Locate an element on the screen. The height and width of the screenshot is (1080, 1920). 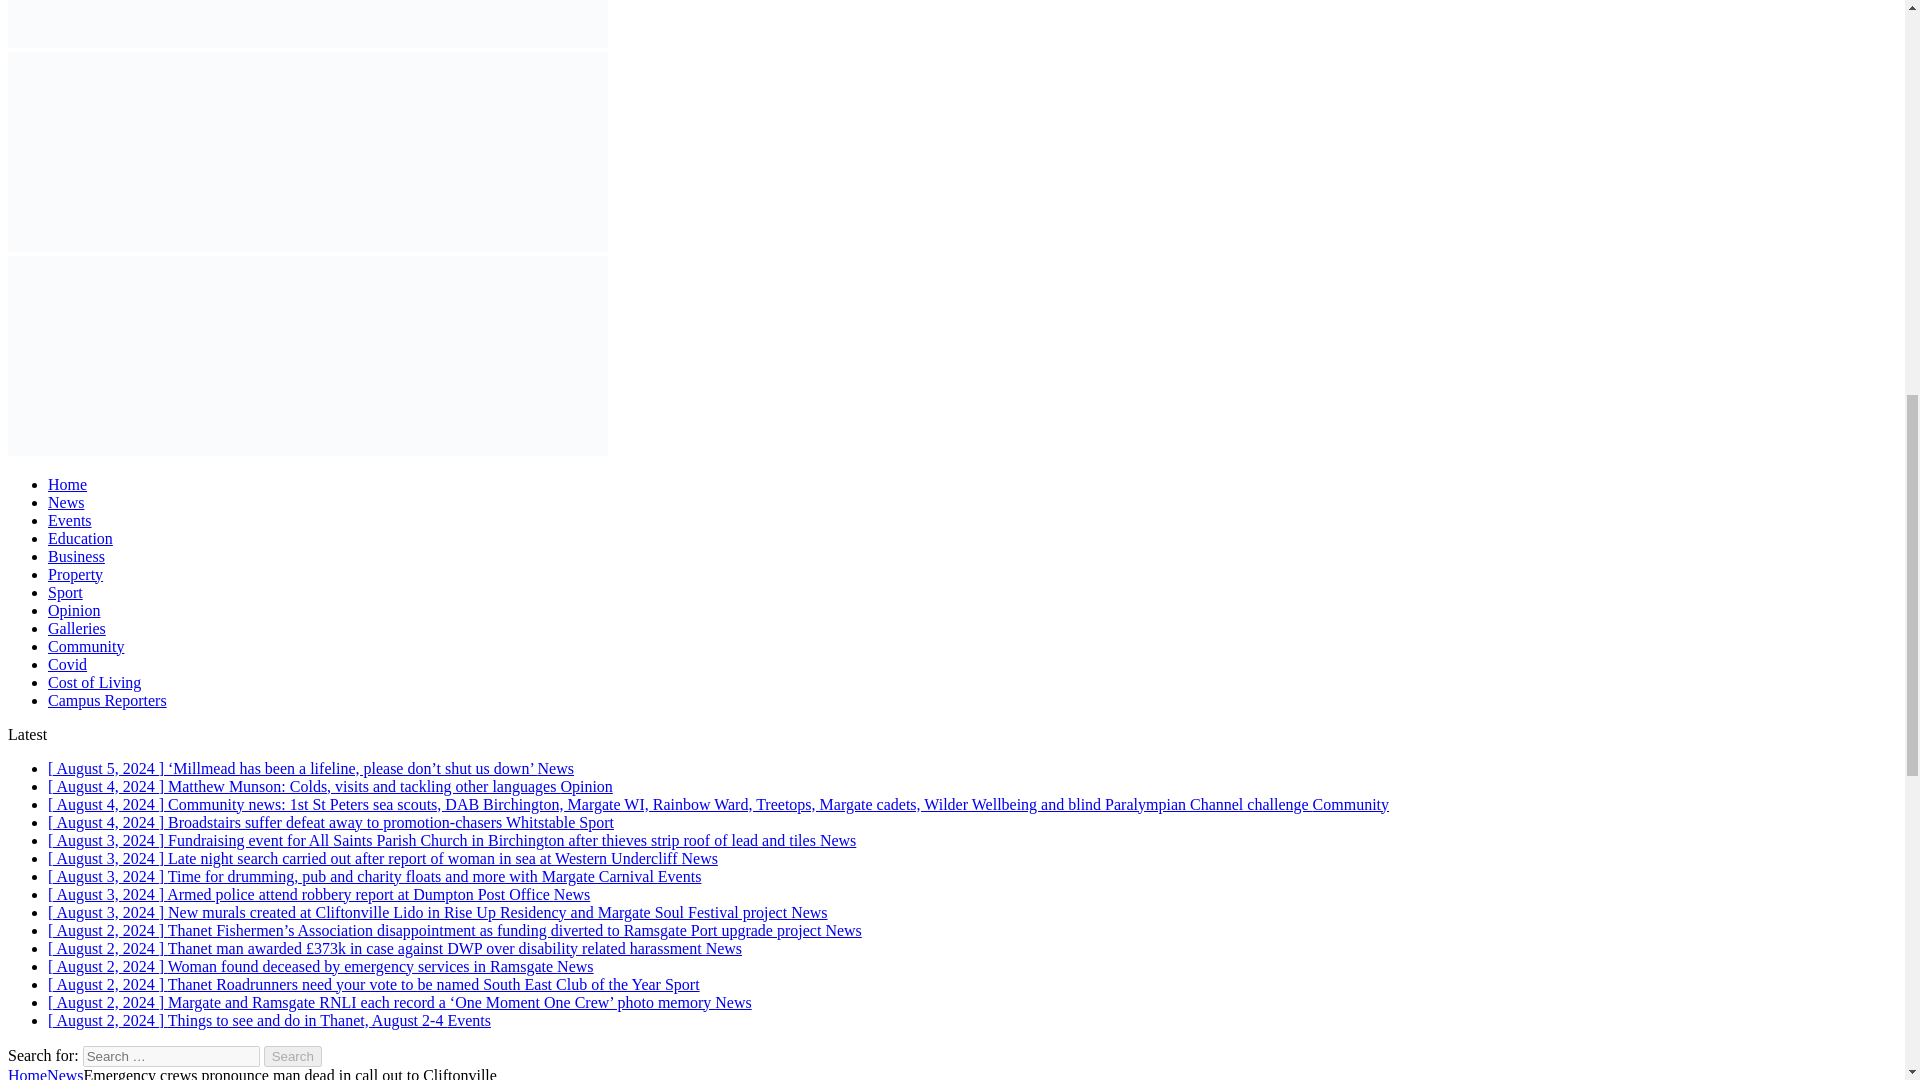
News is located at coordinates (66, 502).